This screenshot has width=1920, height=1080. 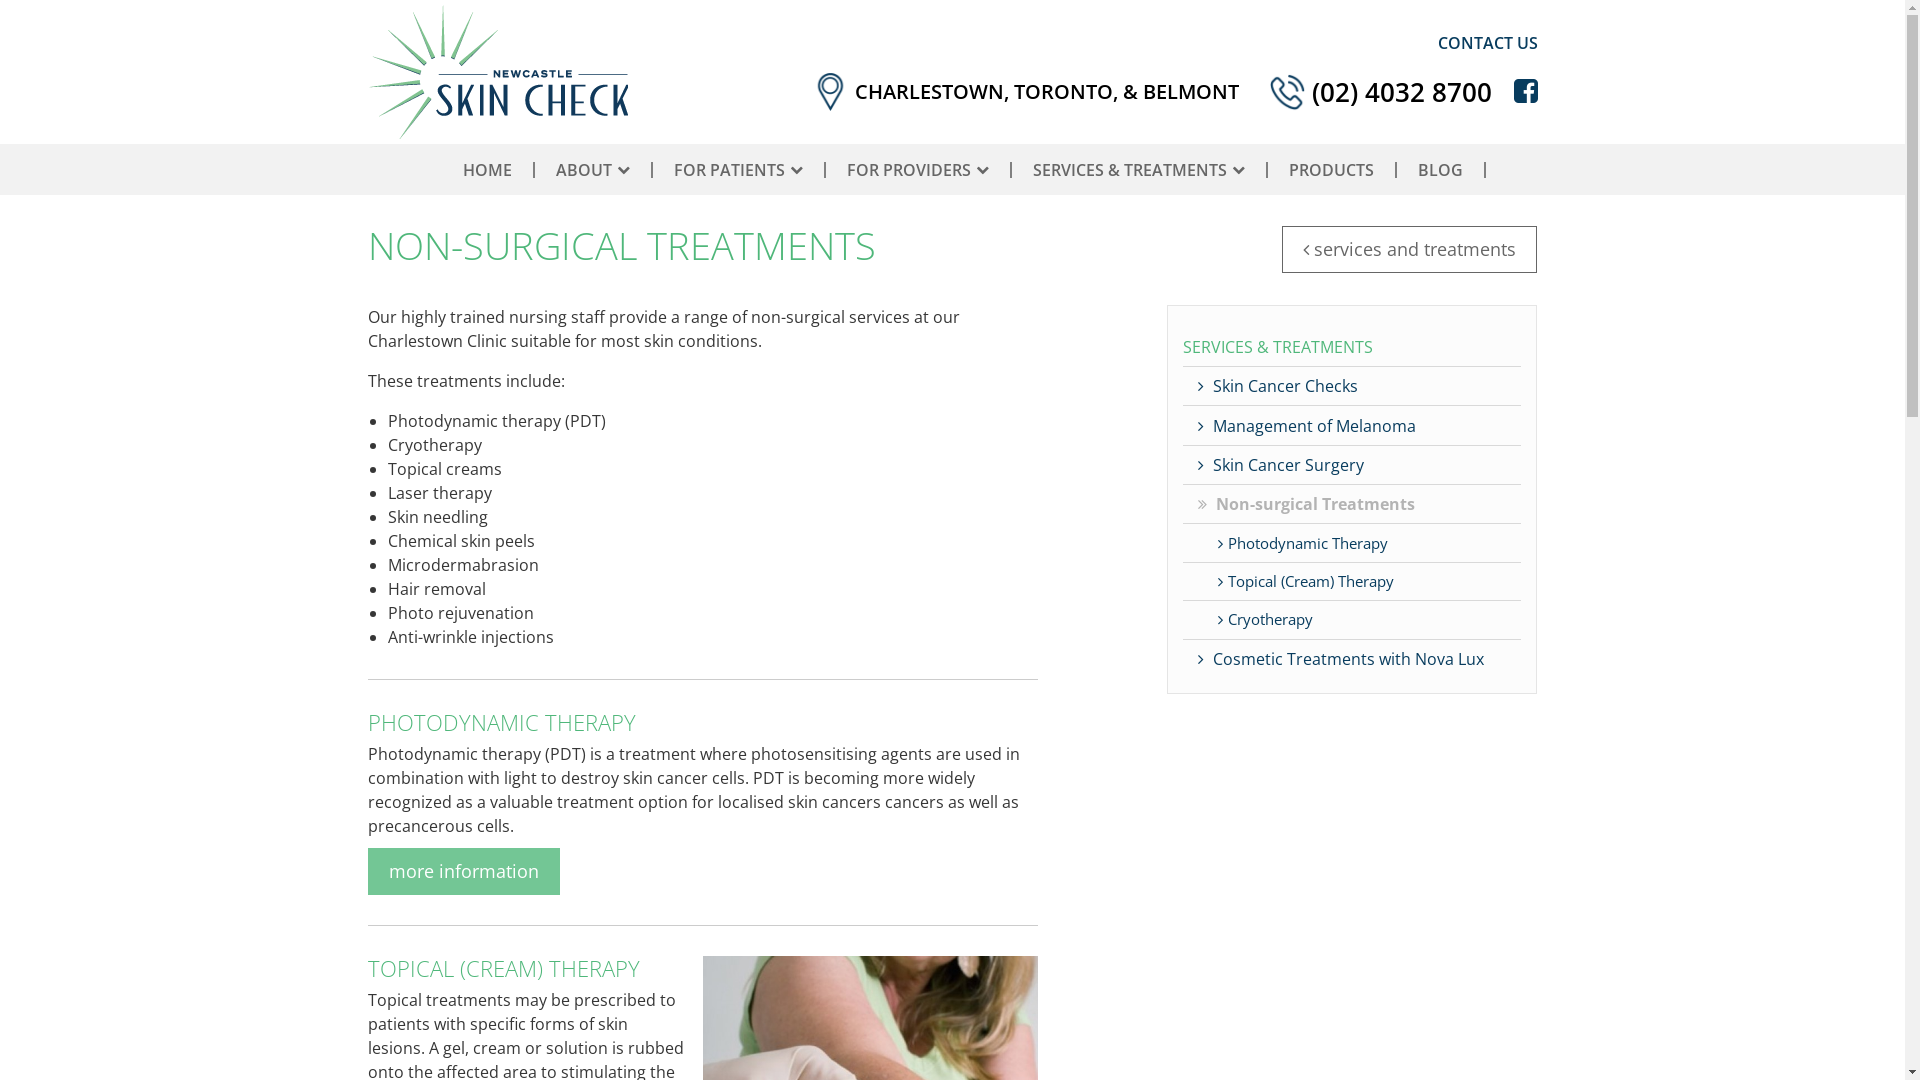 I want to click on PRODUCTS, so click(x=1330, y=170).